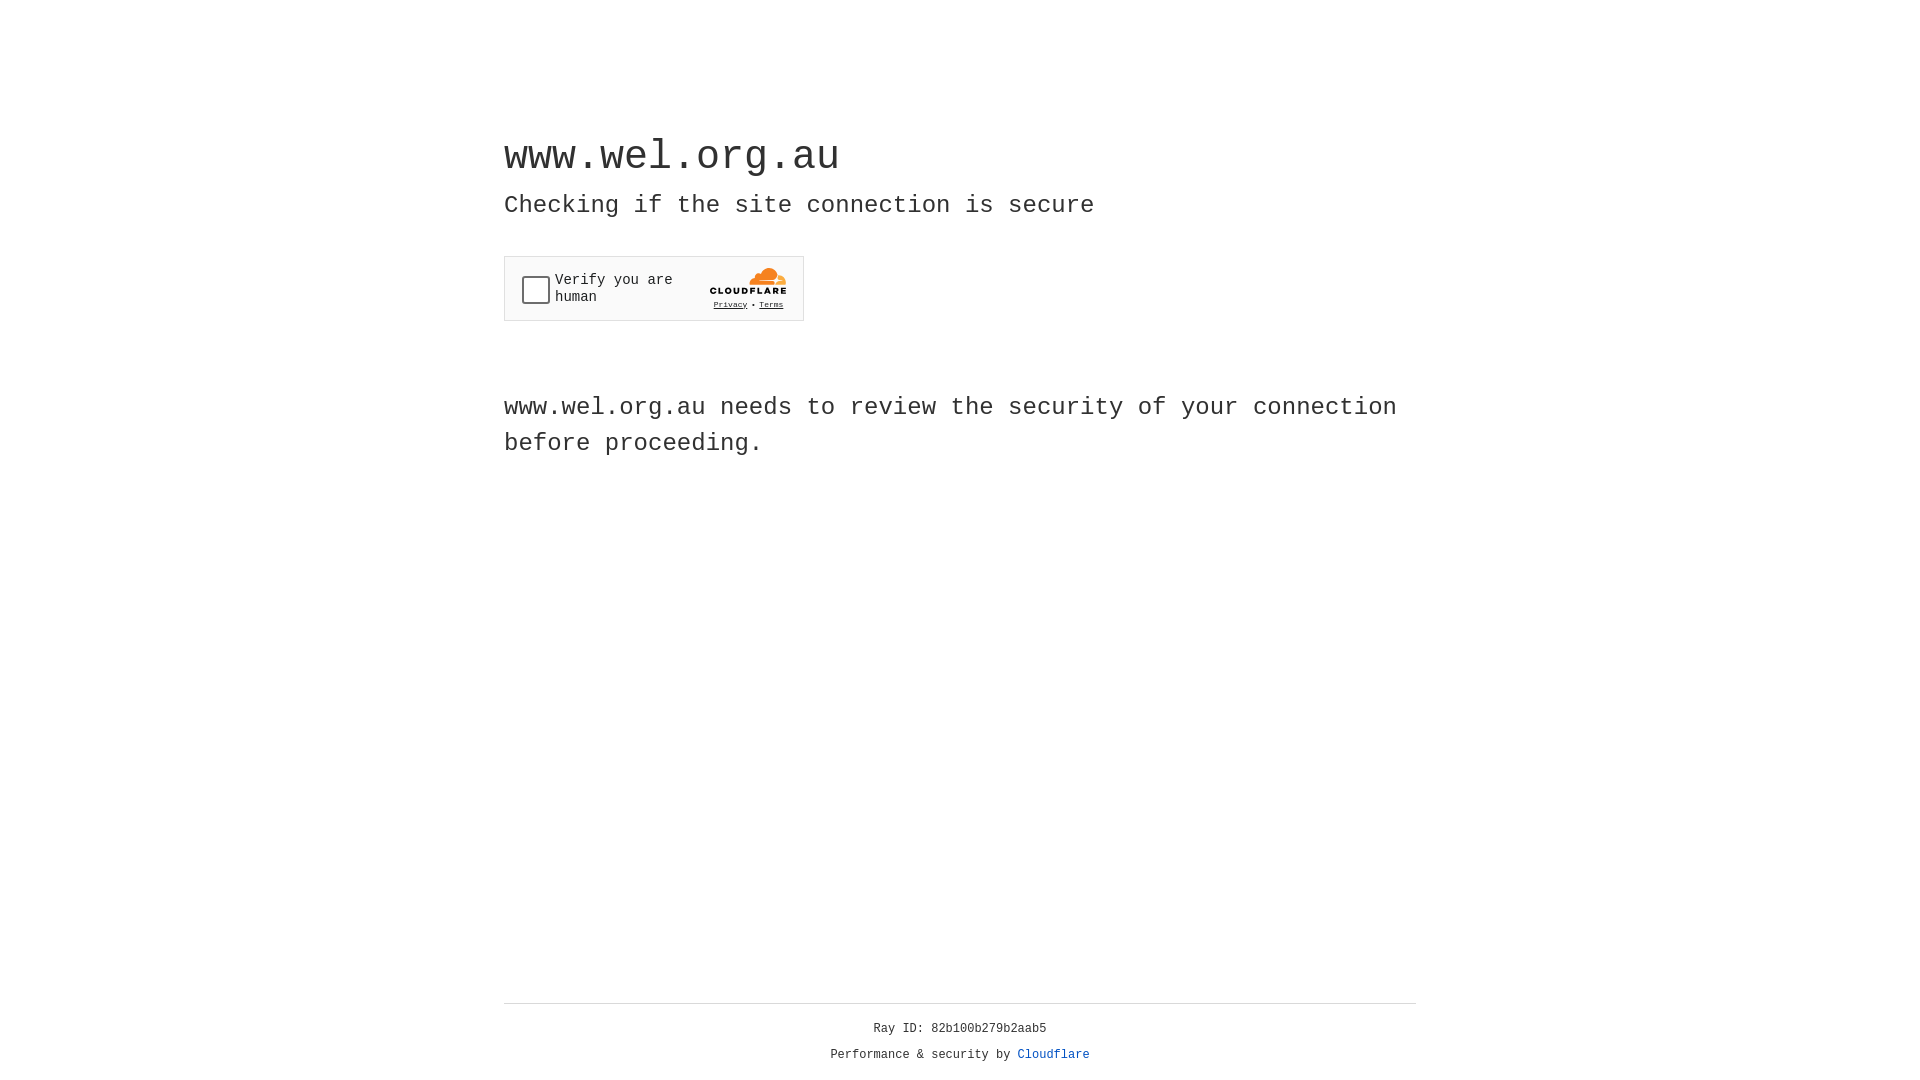  I want to click on Widget containing a Cloudflare security challenge, so click(654, 288).